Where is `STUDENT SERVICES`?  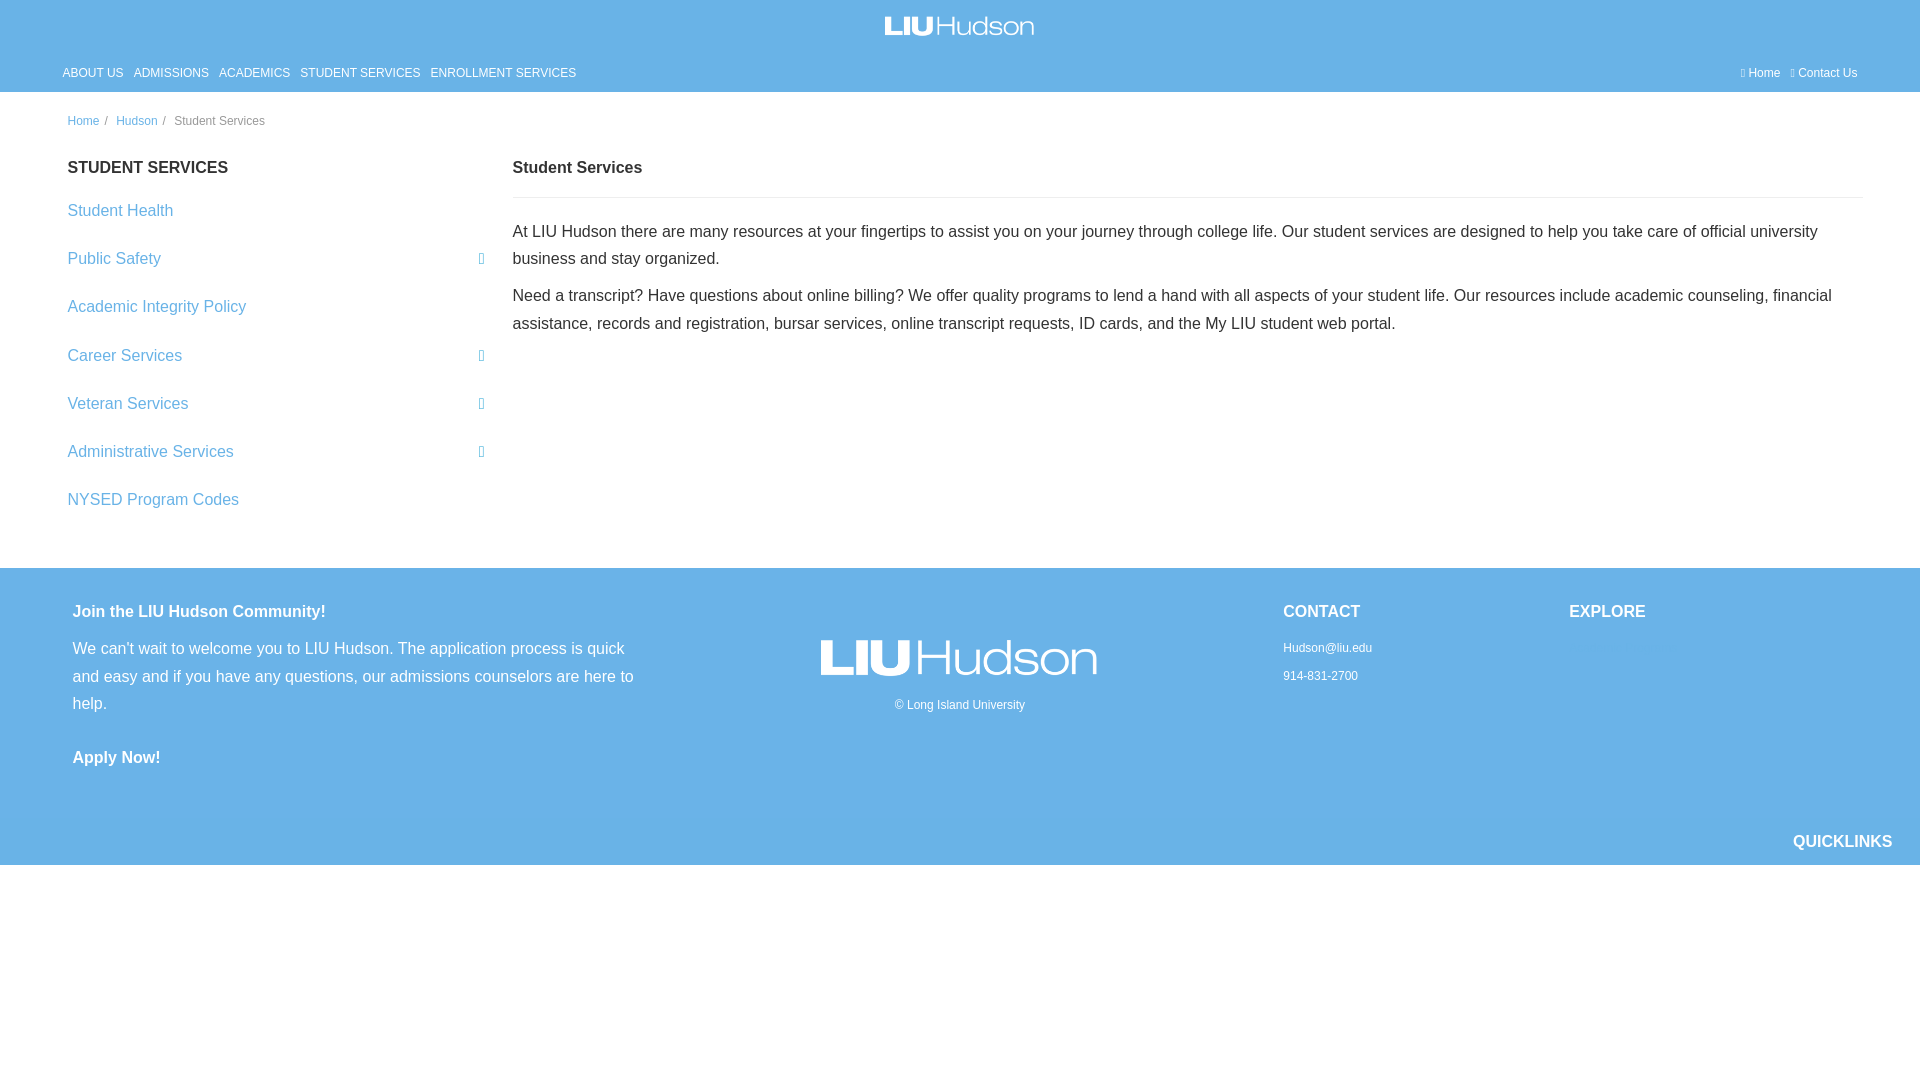 STUDENT SERVICES is located at coordinates (148, 167).